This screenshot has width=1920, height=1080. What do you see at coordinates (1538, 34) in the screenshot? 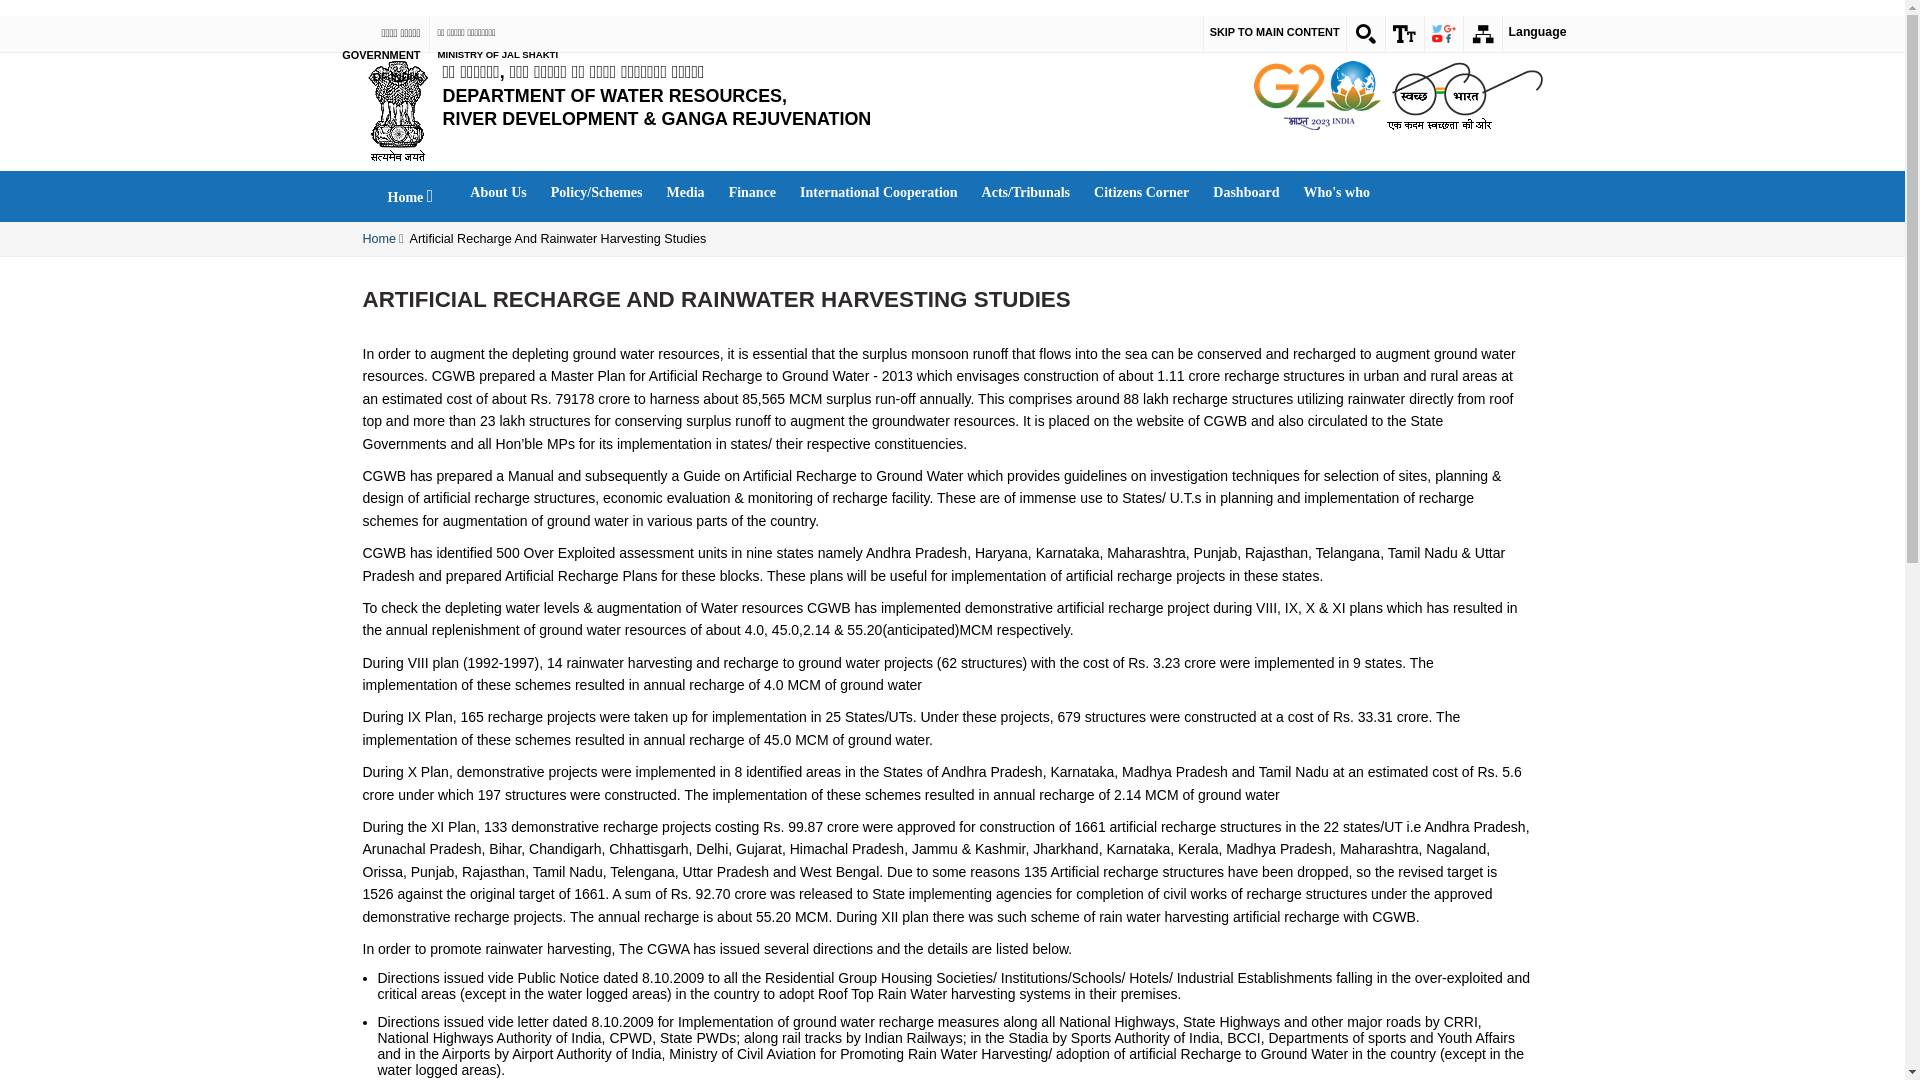
I see `Select Language` at bounding box center [1538, 34].